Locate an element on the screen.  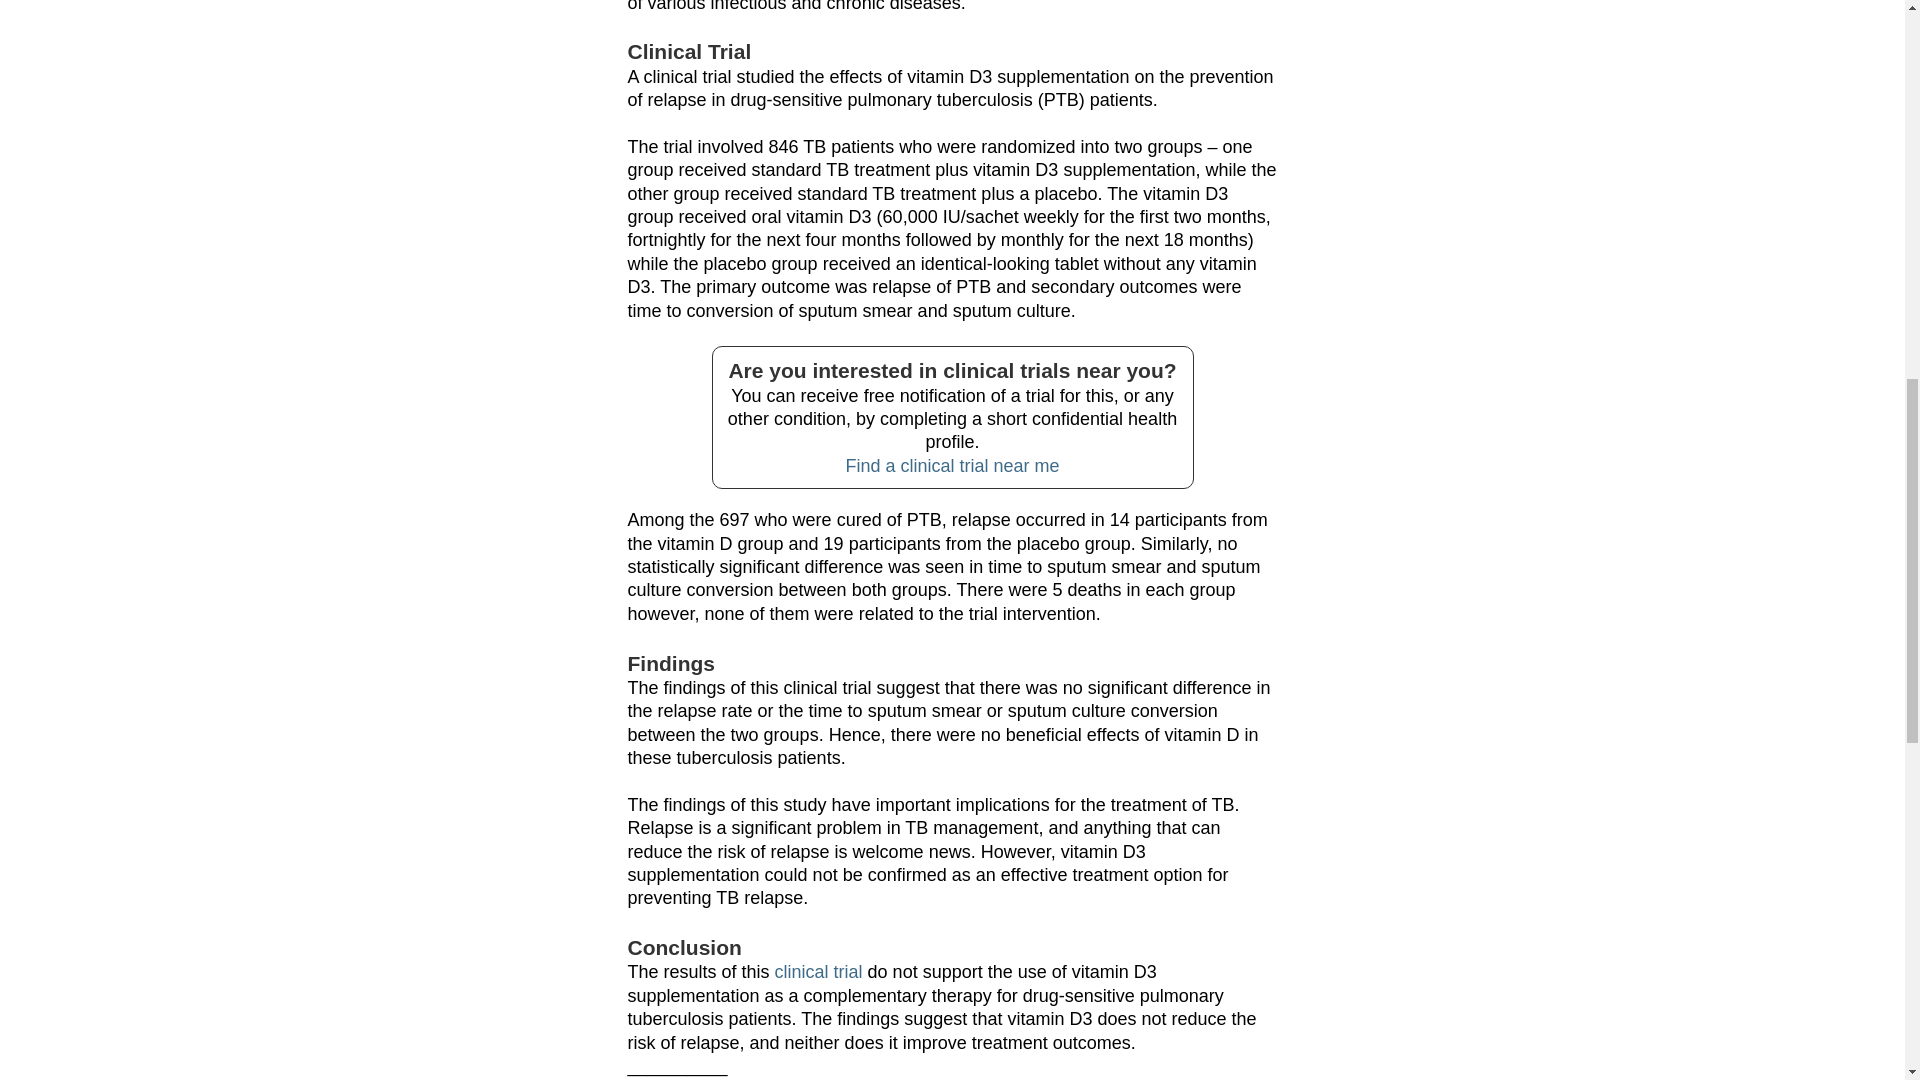
clinical trial is located at coordinates (818, 972).